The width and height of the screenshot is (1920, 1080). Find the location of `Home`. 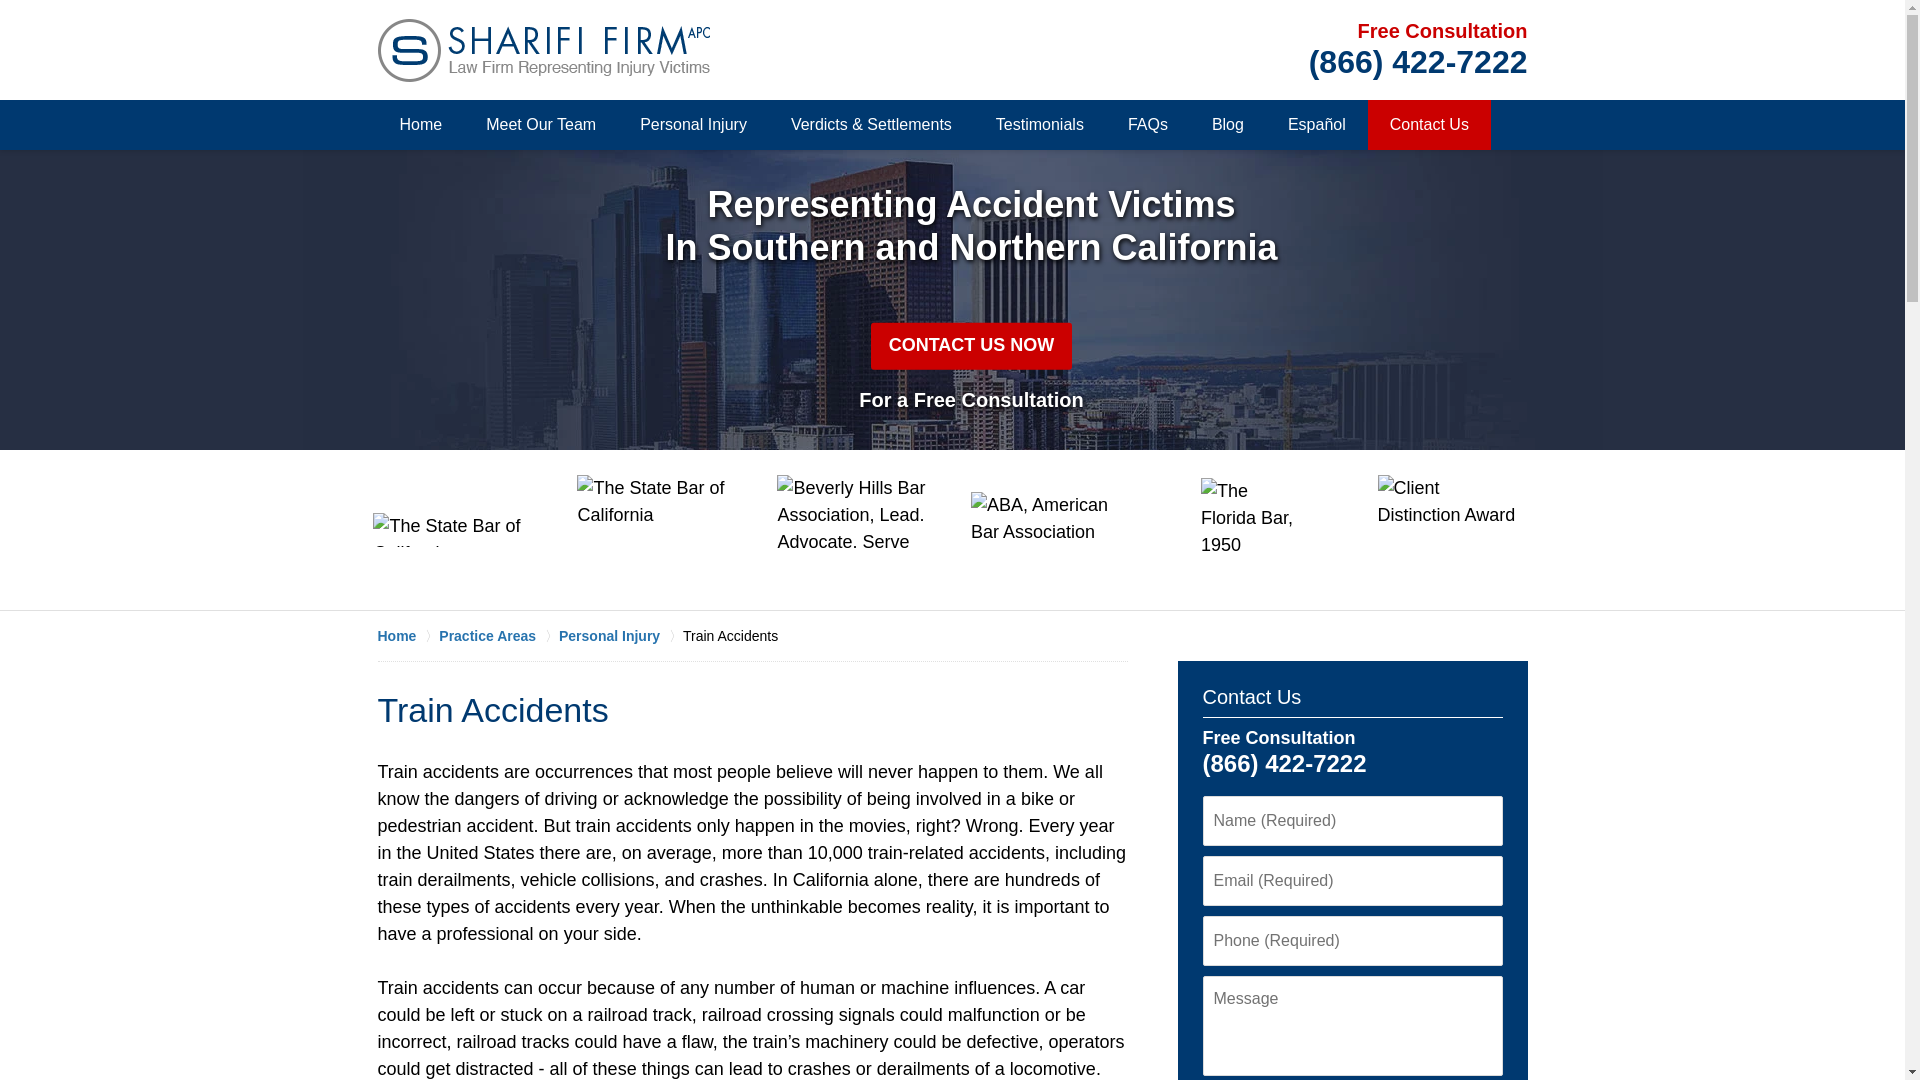

Home is located at coordinates (408, 636).